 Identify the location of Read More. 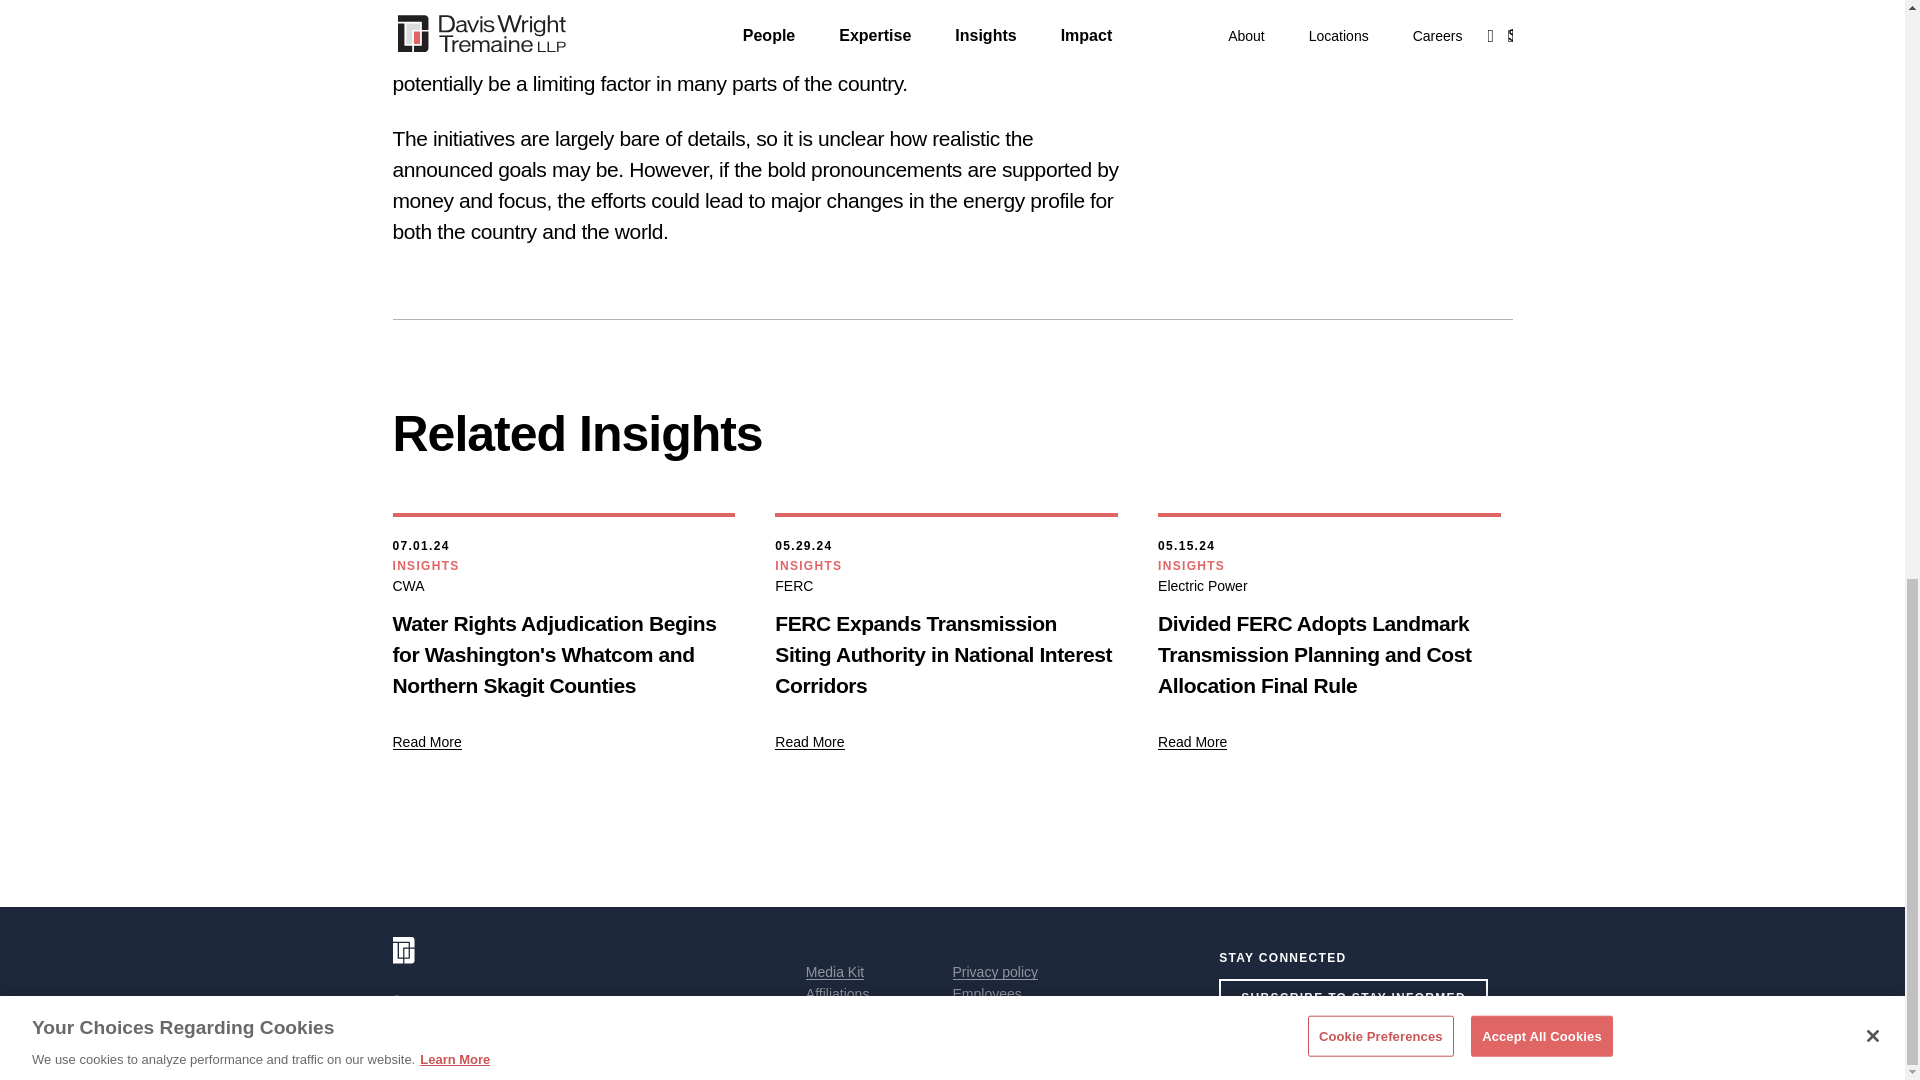
(810, 742).